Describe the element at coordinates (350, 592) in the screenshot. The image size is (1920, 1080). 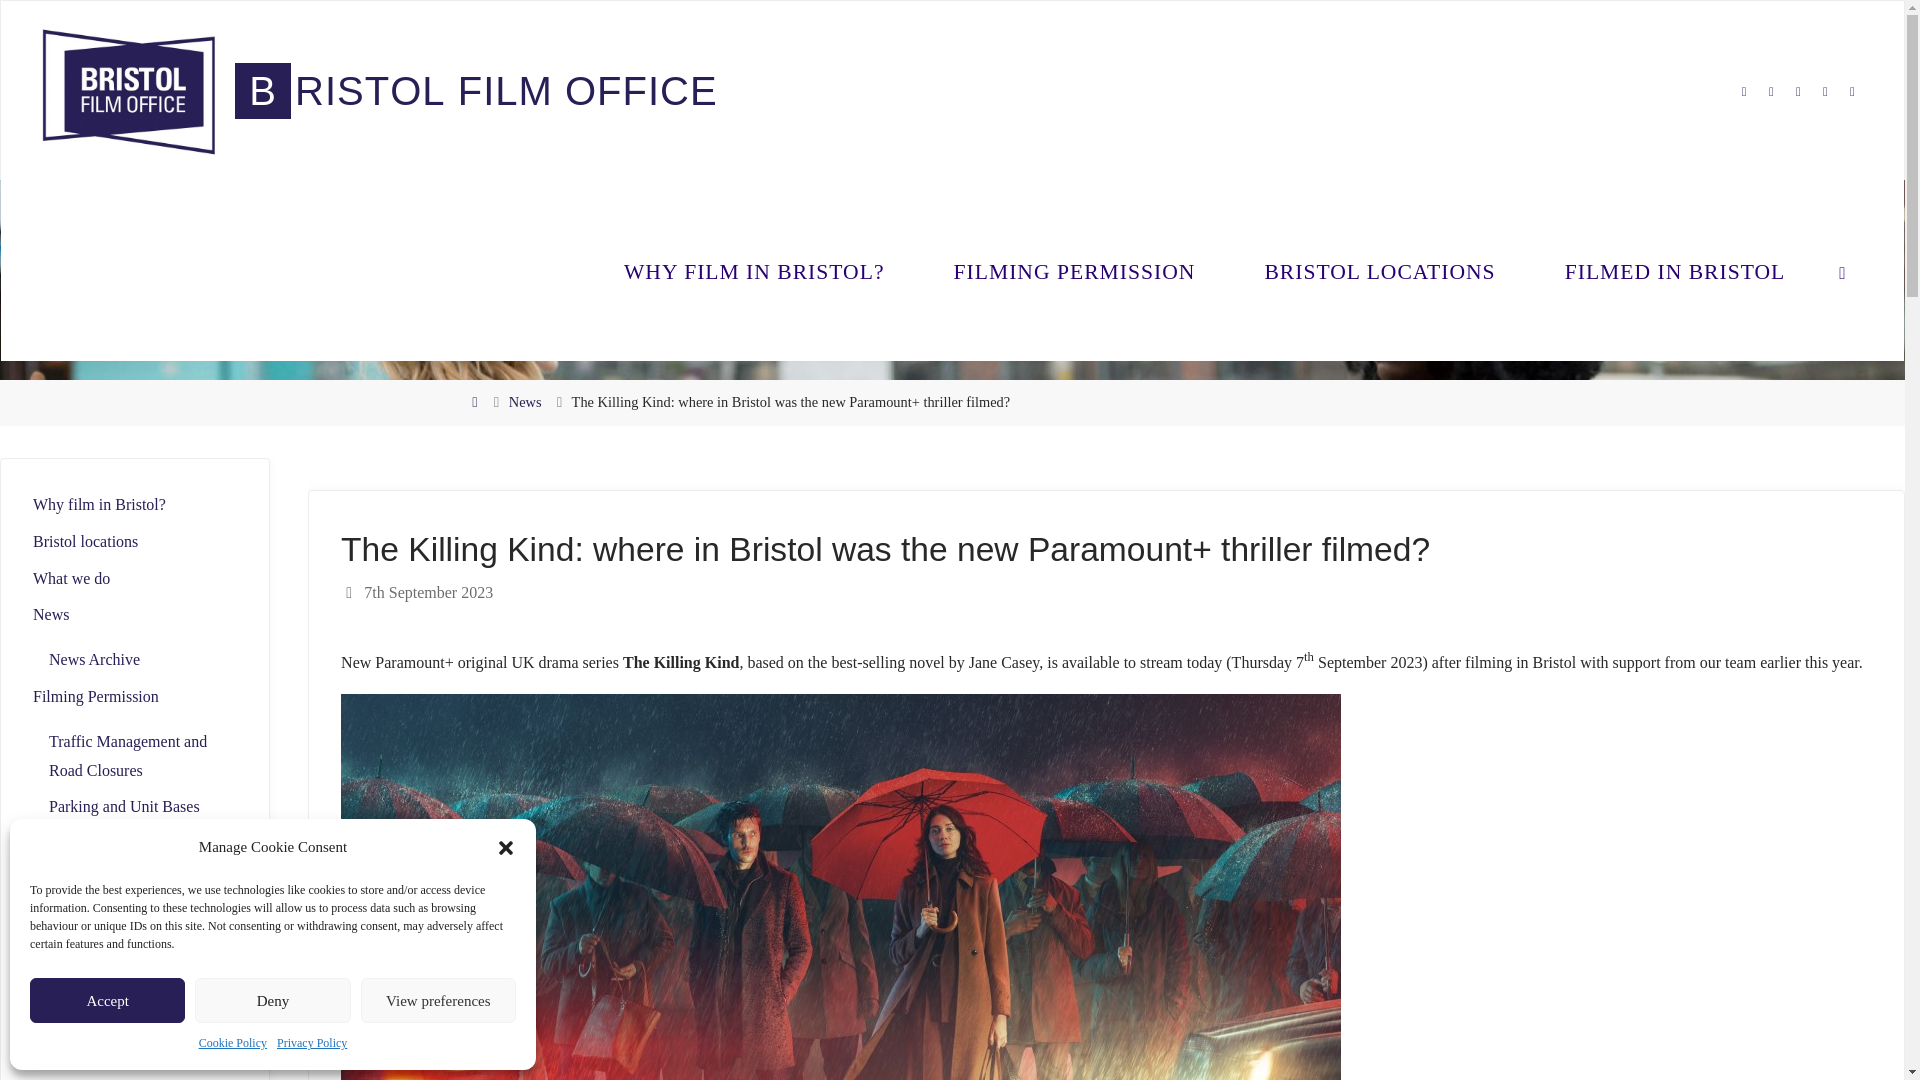
I see `Date` at that location.